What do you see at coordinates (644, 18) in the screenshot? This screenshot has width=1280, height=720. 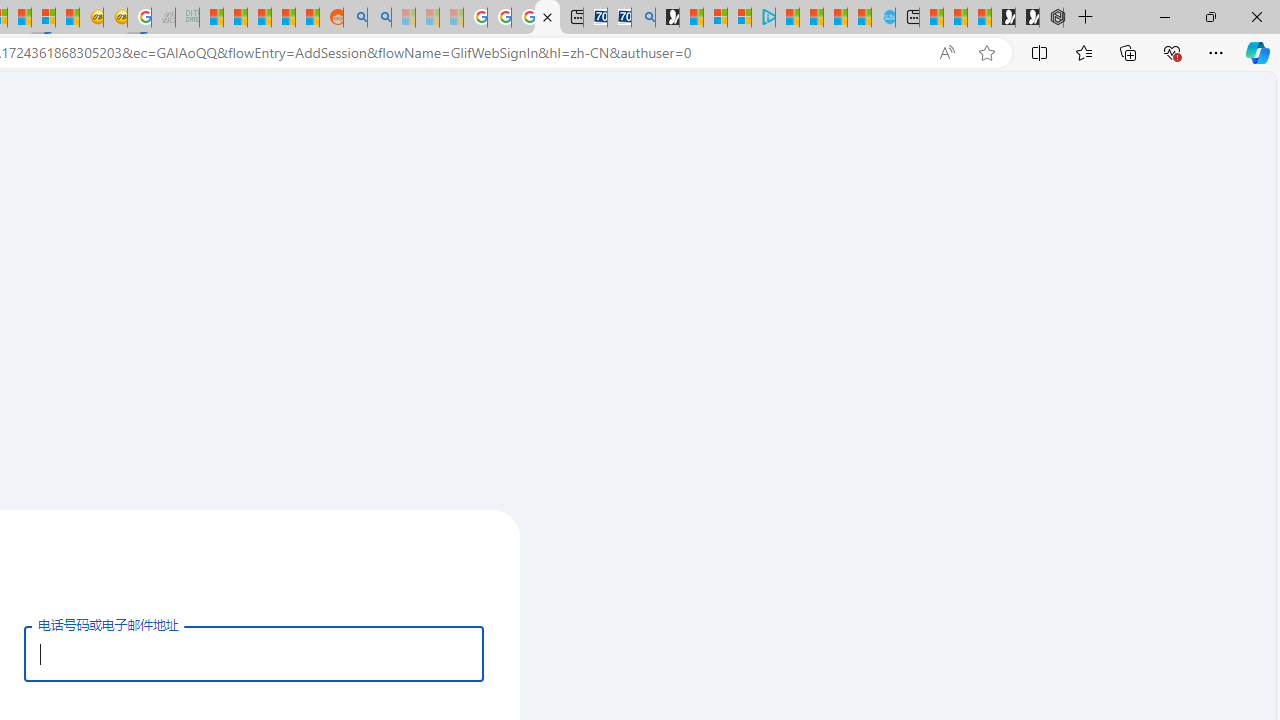 I see `Bing Real Estate - Home sales and rental listings` at bounding box center [644, 18].